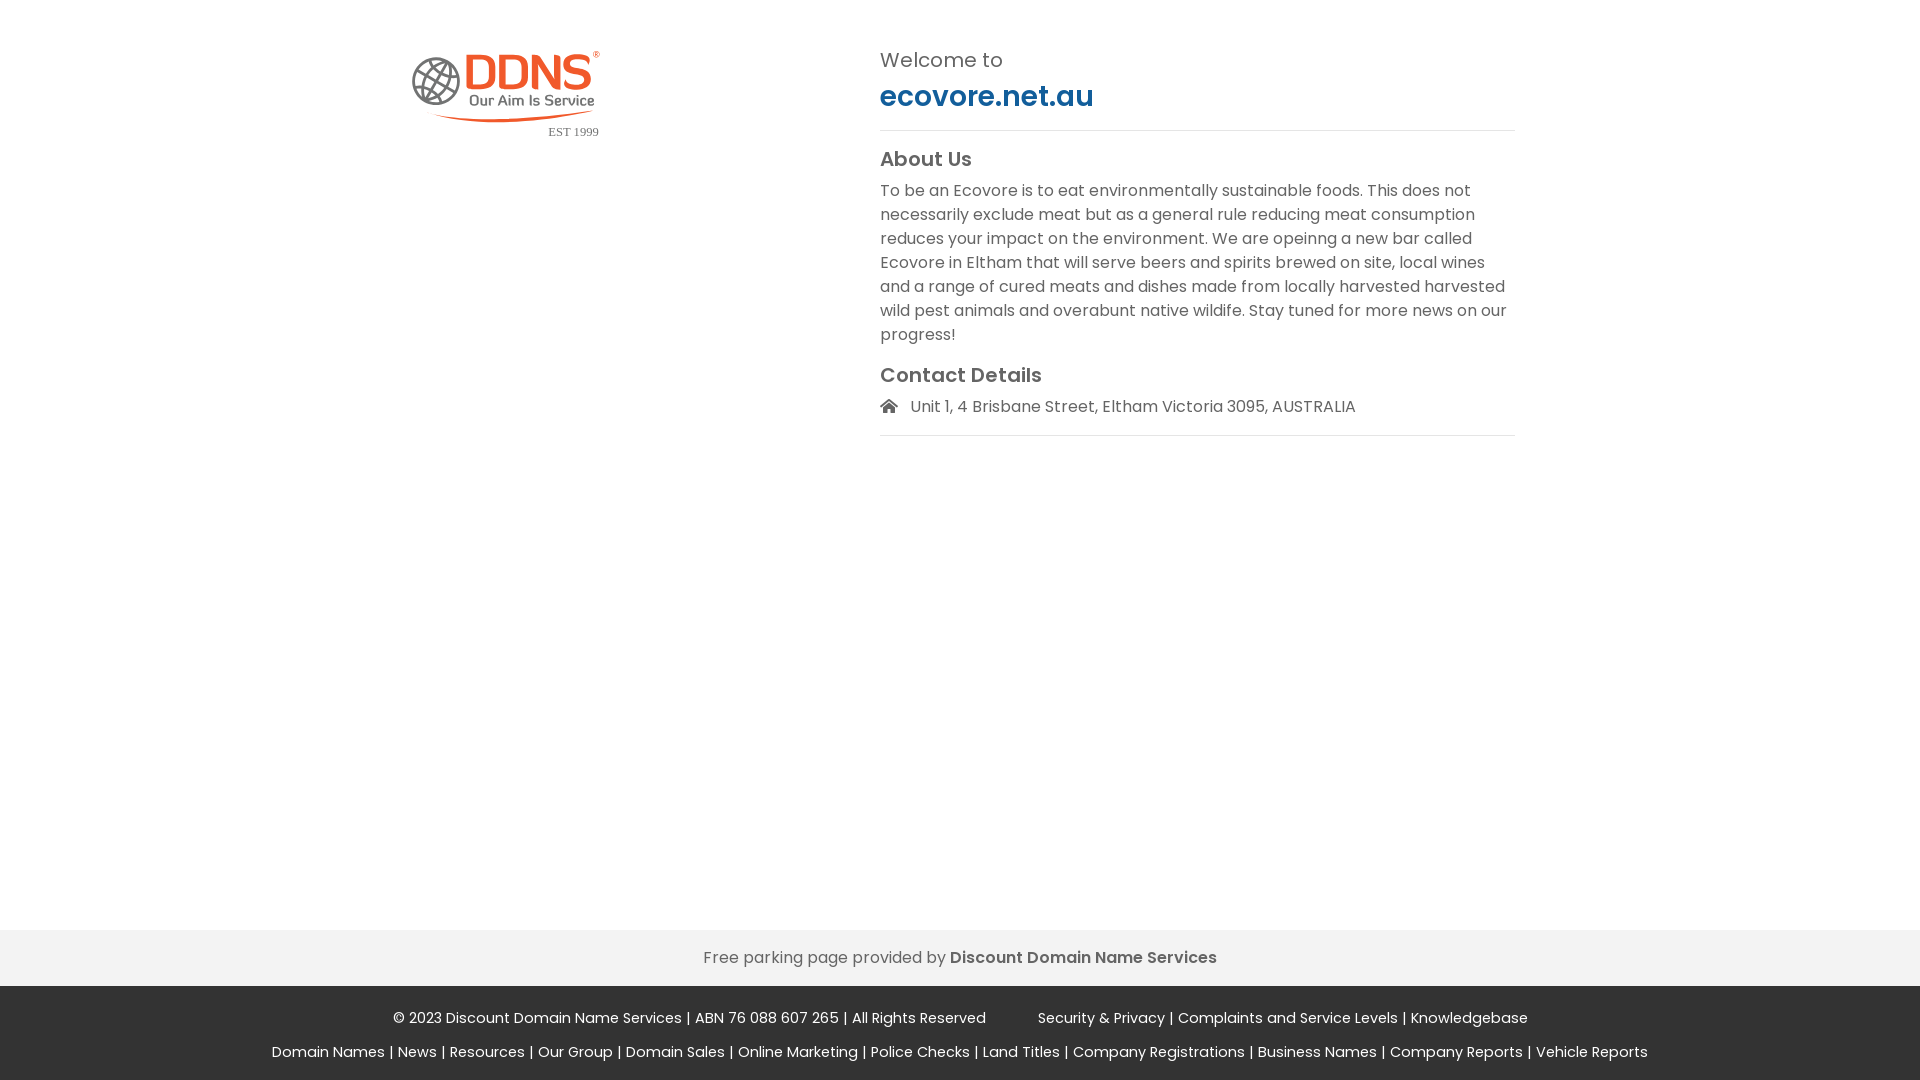 The height and width of the screenshot is (1080, 1920). What do you see at coordinates (676, 1052) in the screenshot?
I see `Domain Sales` at bounding box center [676, 1052].